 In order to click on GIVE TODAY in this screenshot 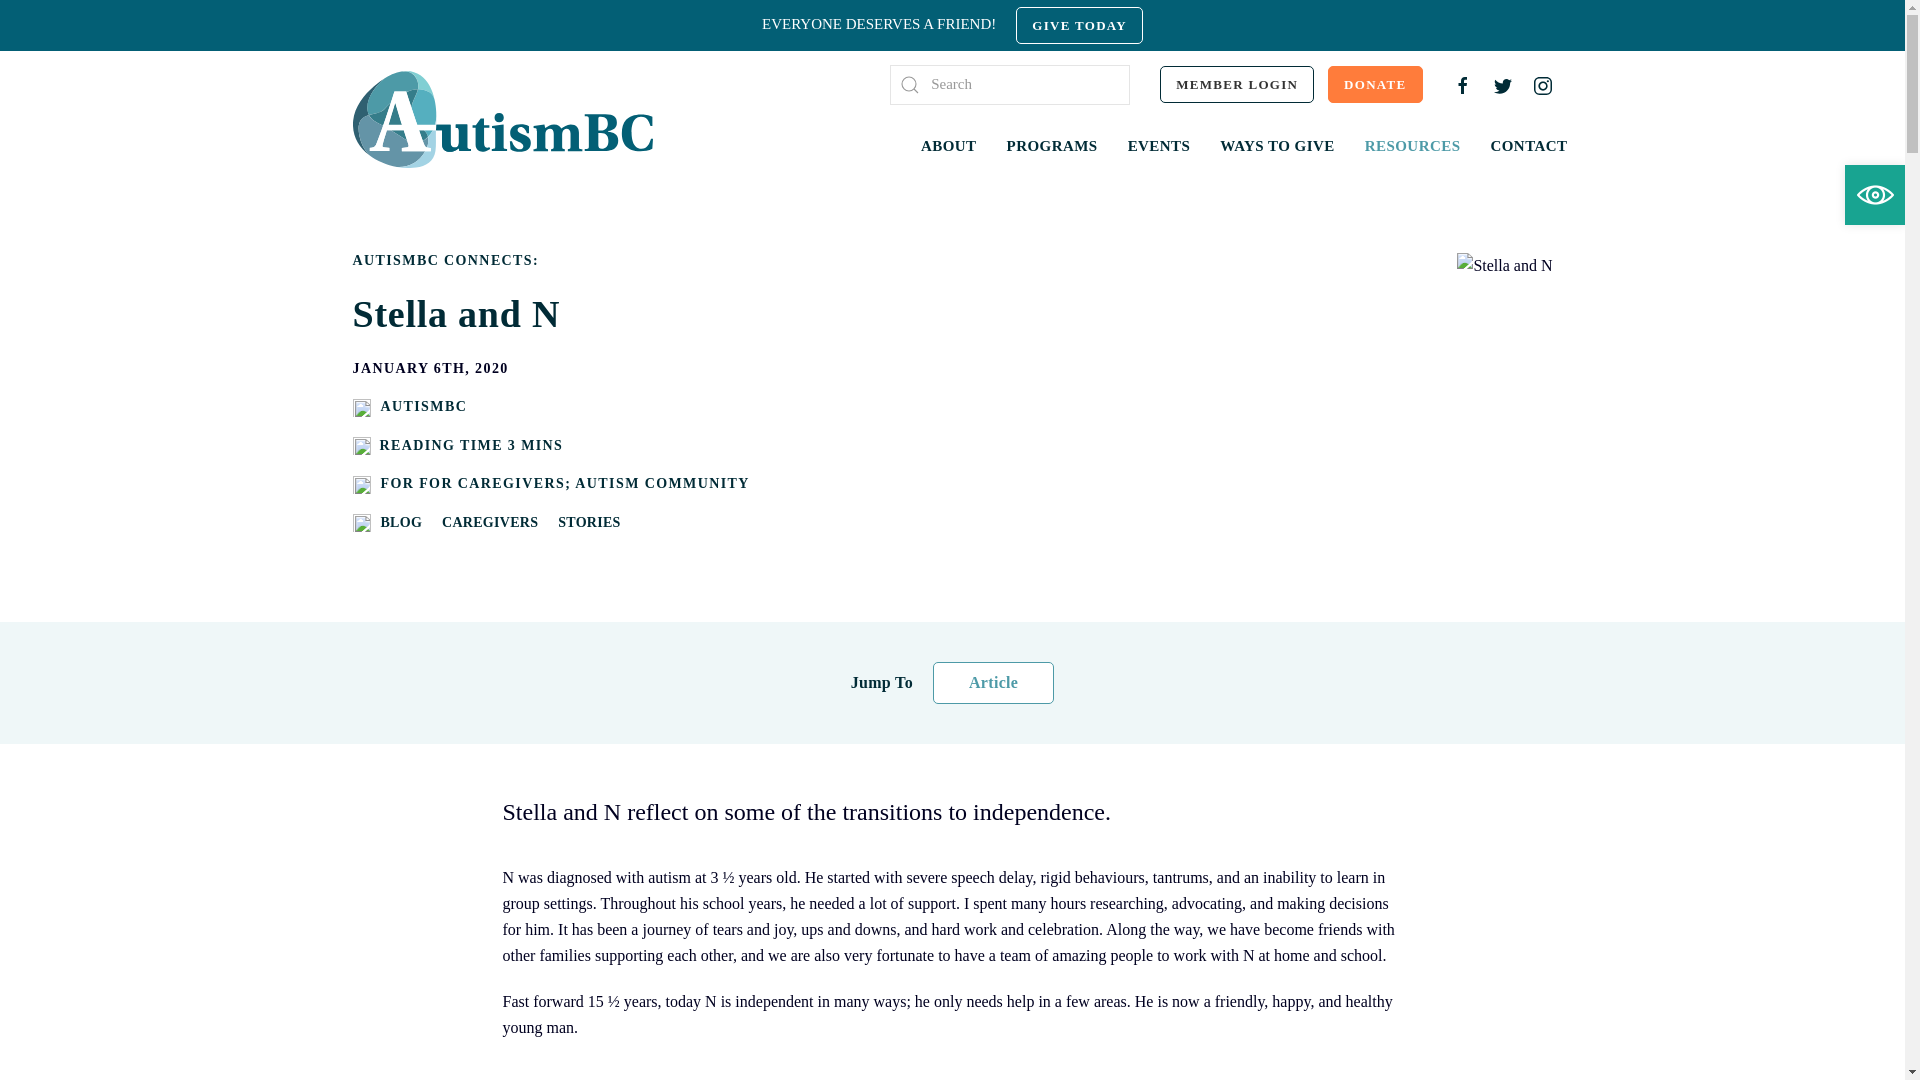, I will do `click(1080, 26)`.